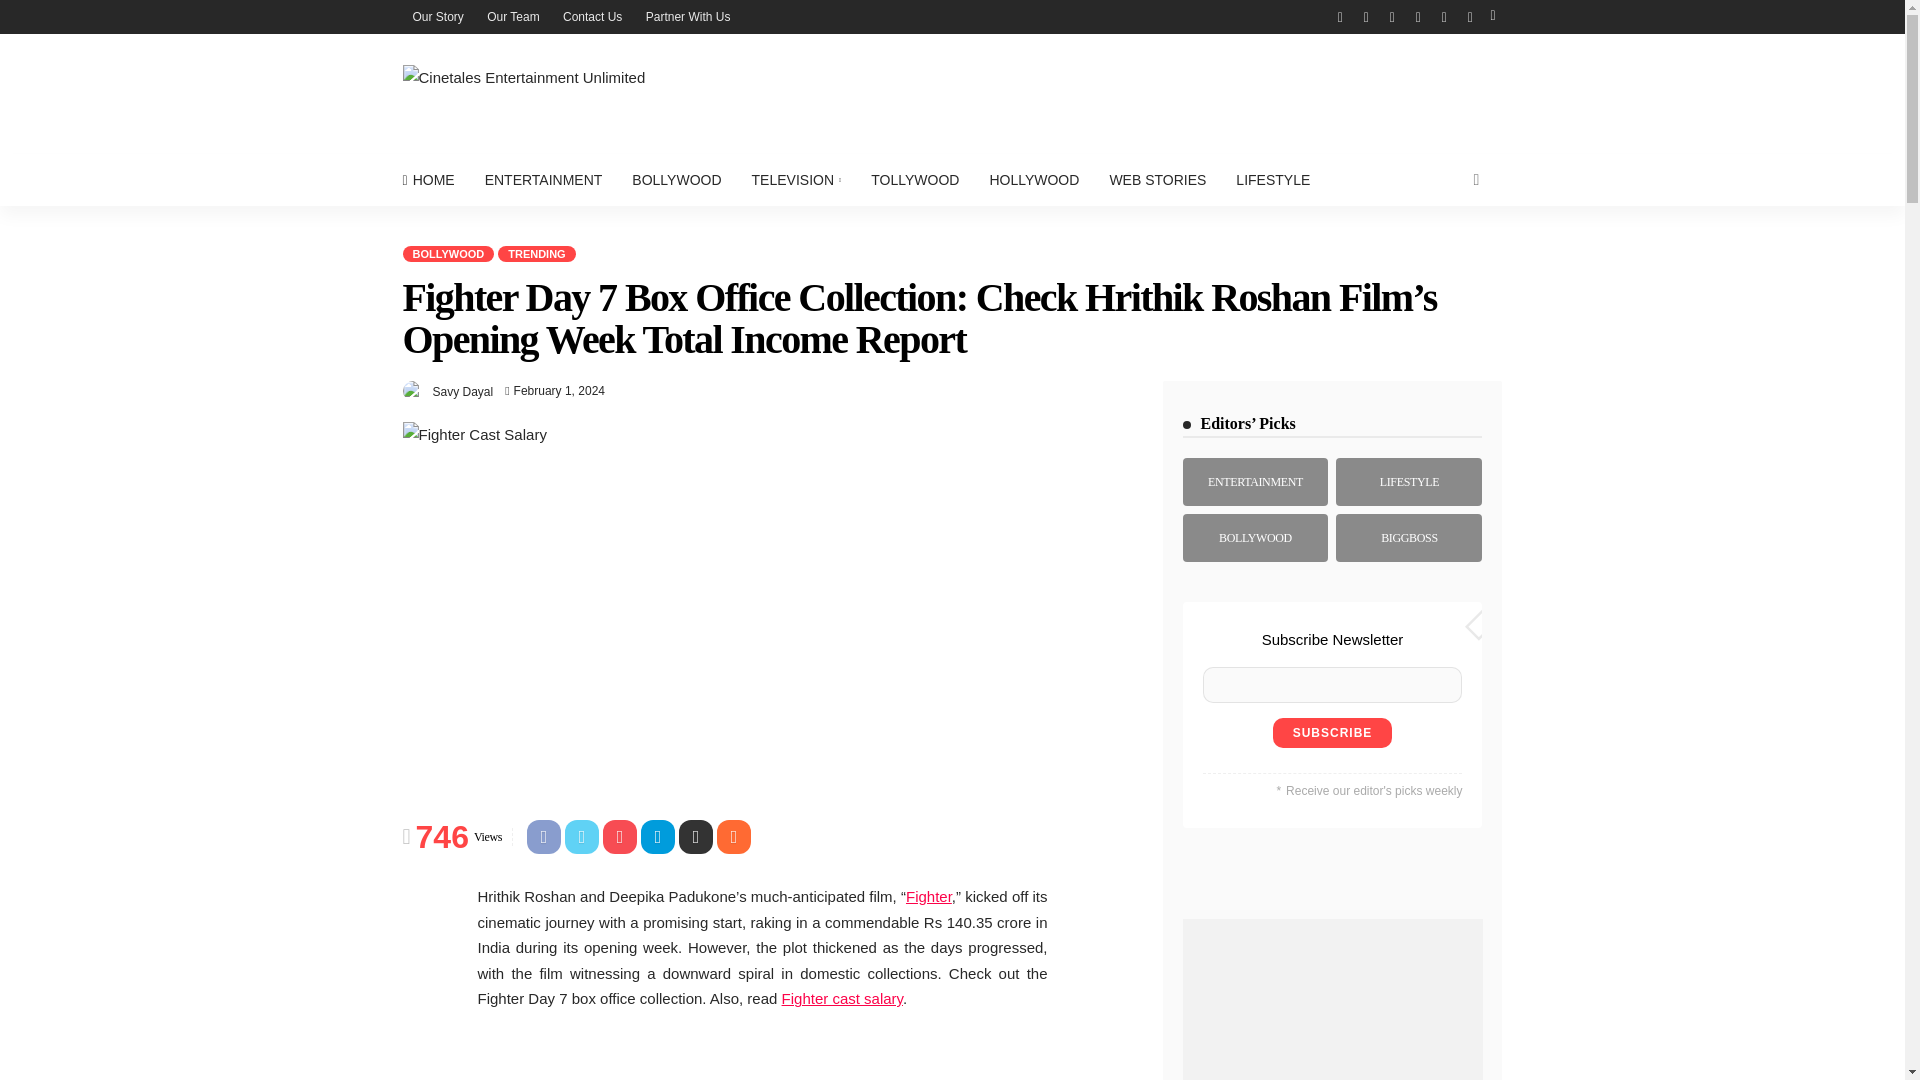  Describe the element at coordinates (796, 180) in the screenshot. I see `TELEVISION` at that location.